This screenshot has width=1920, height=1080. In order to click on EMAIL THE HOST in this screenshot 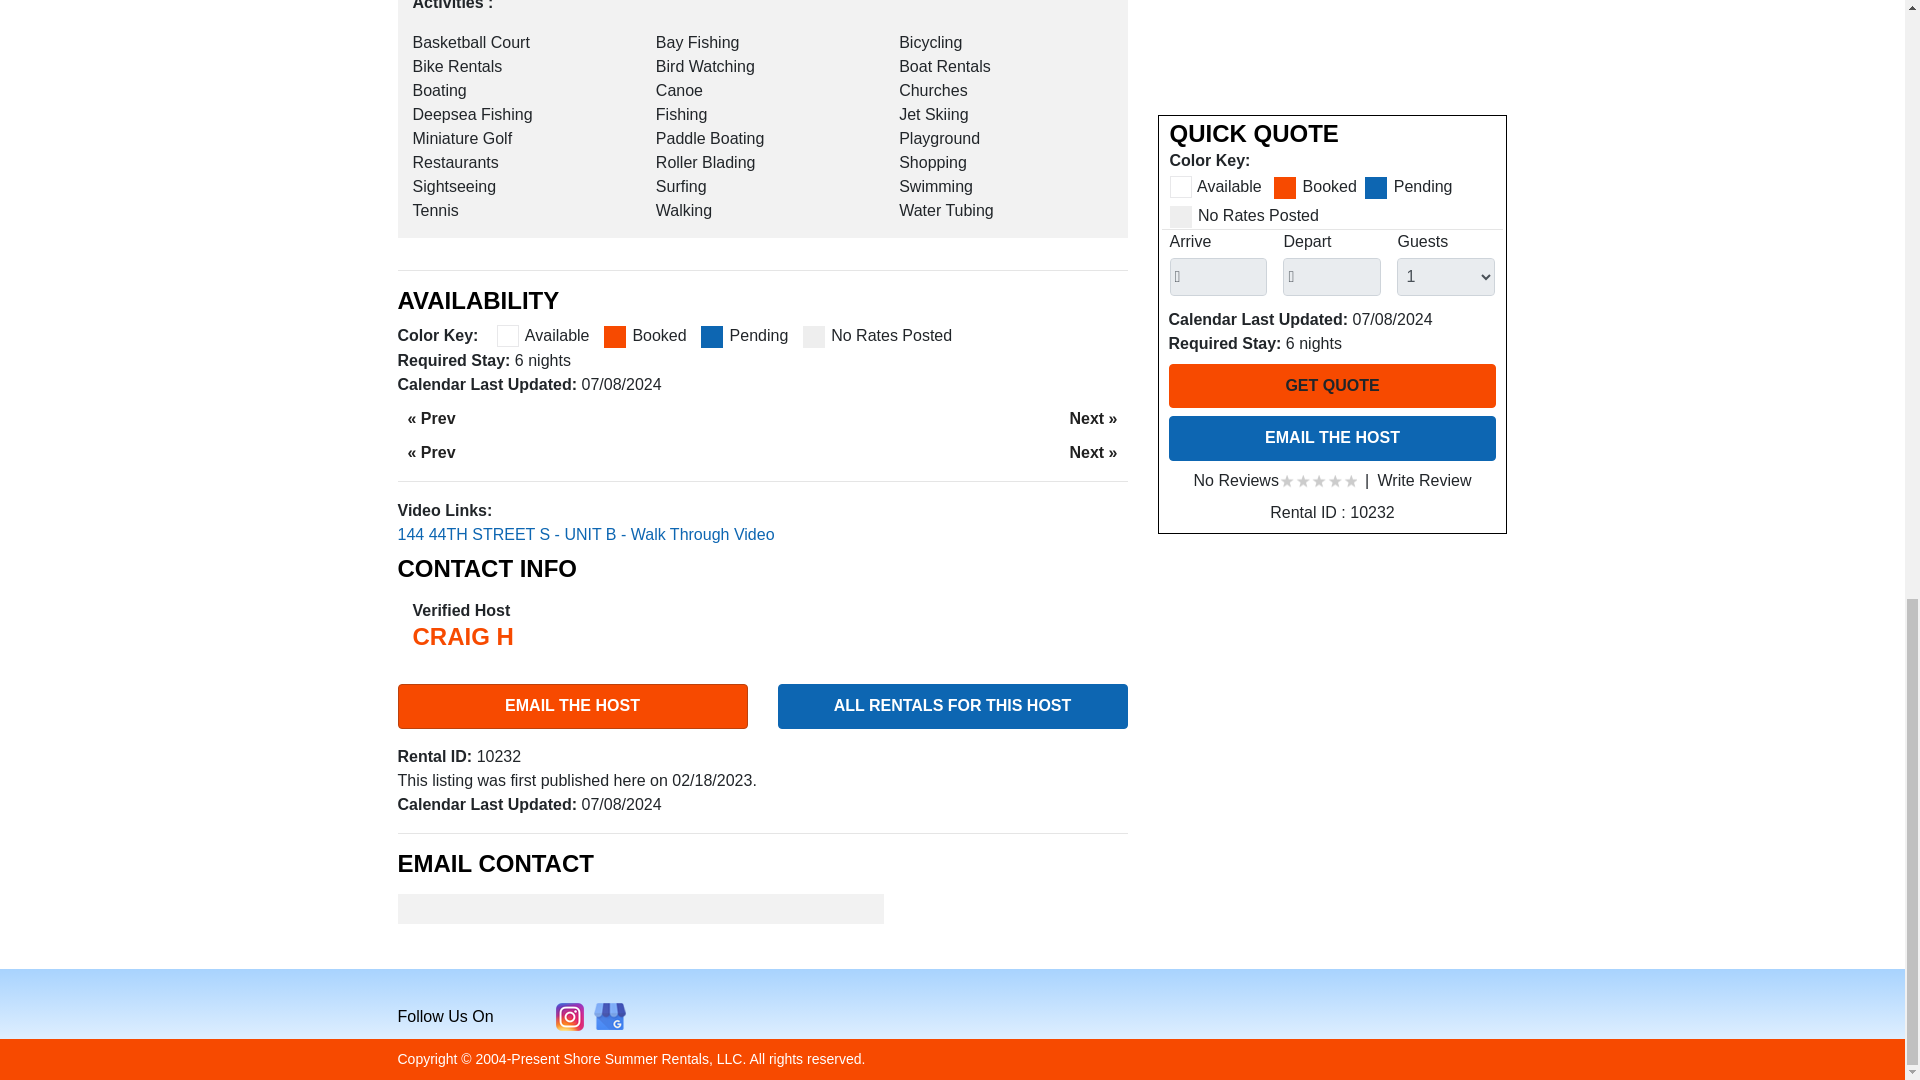, I will do `click(572, 705)`.